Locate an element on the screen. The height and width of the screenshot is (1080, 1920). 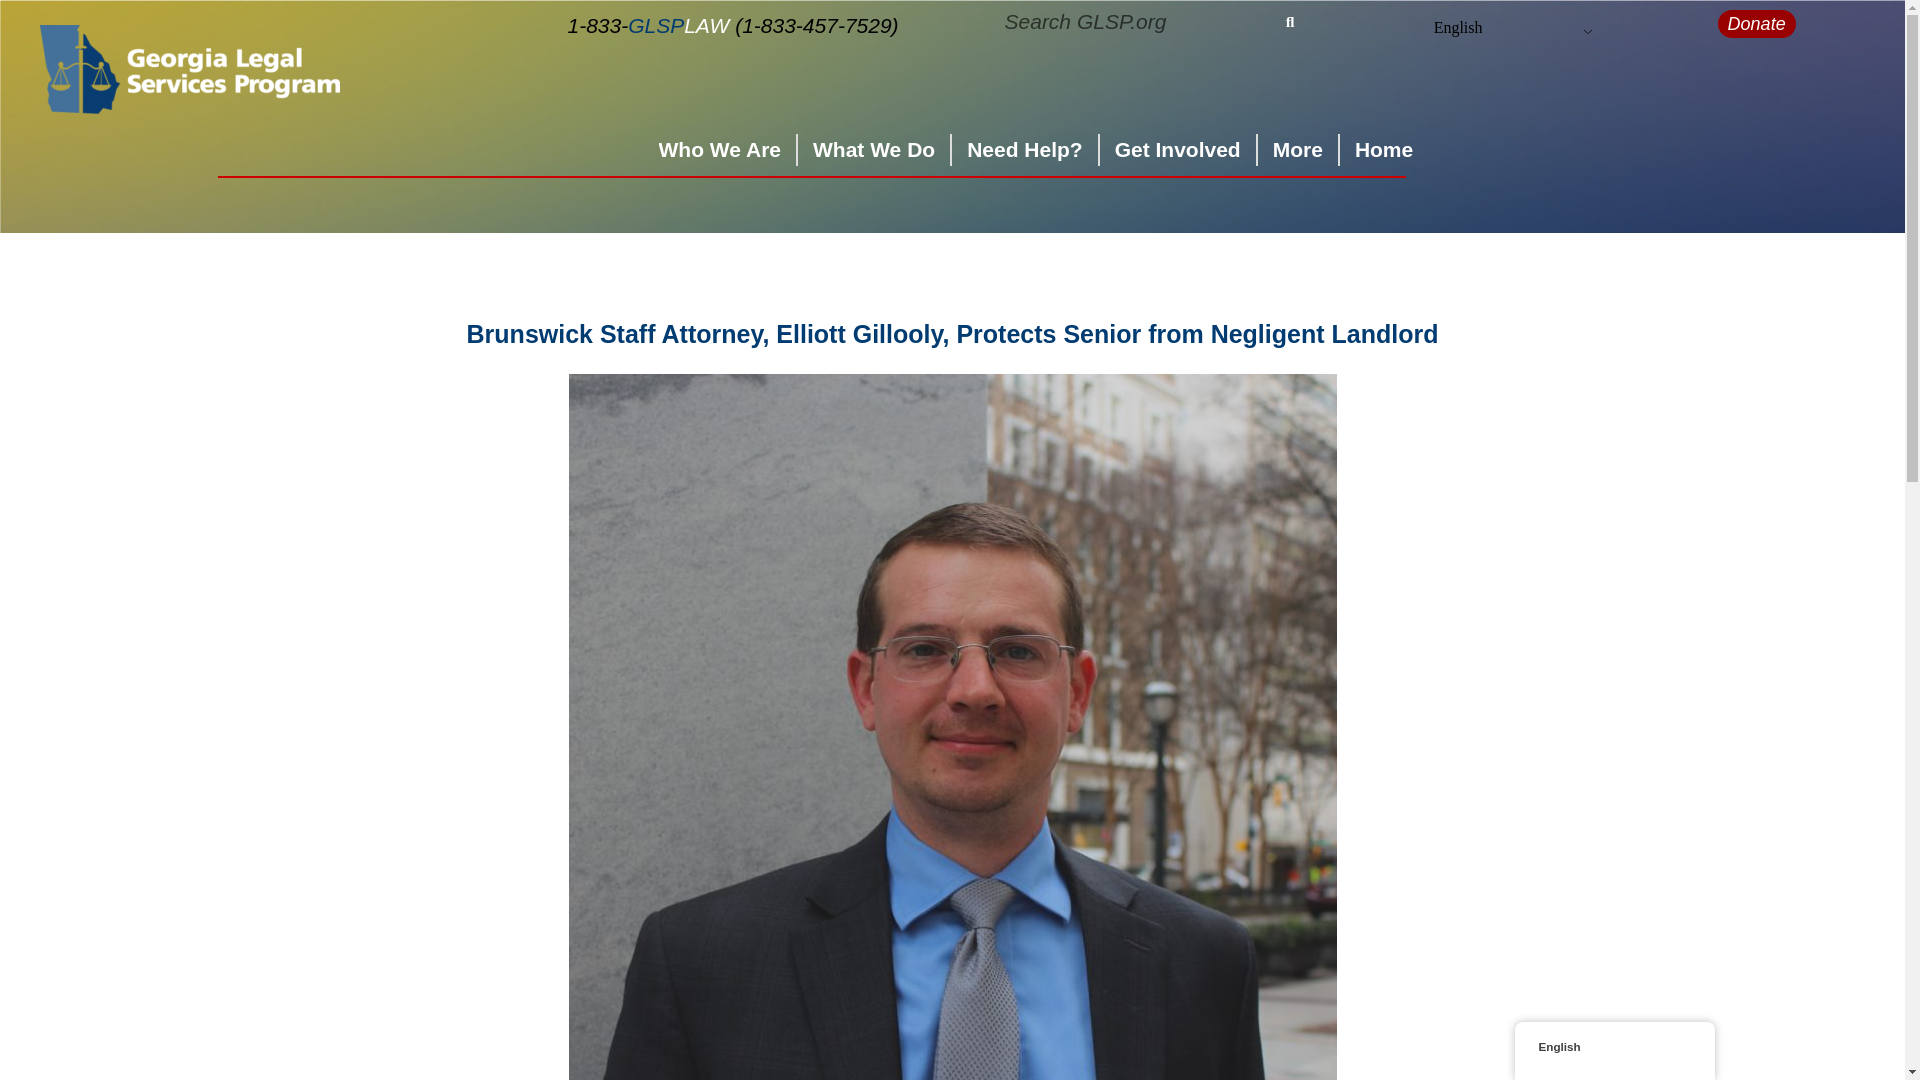
English is located at coordinates (1458, 28).